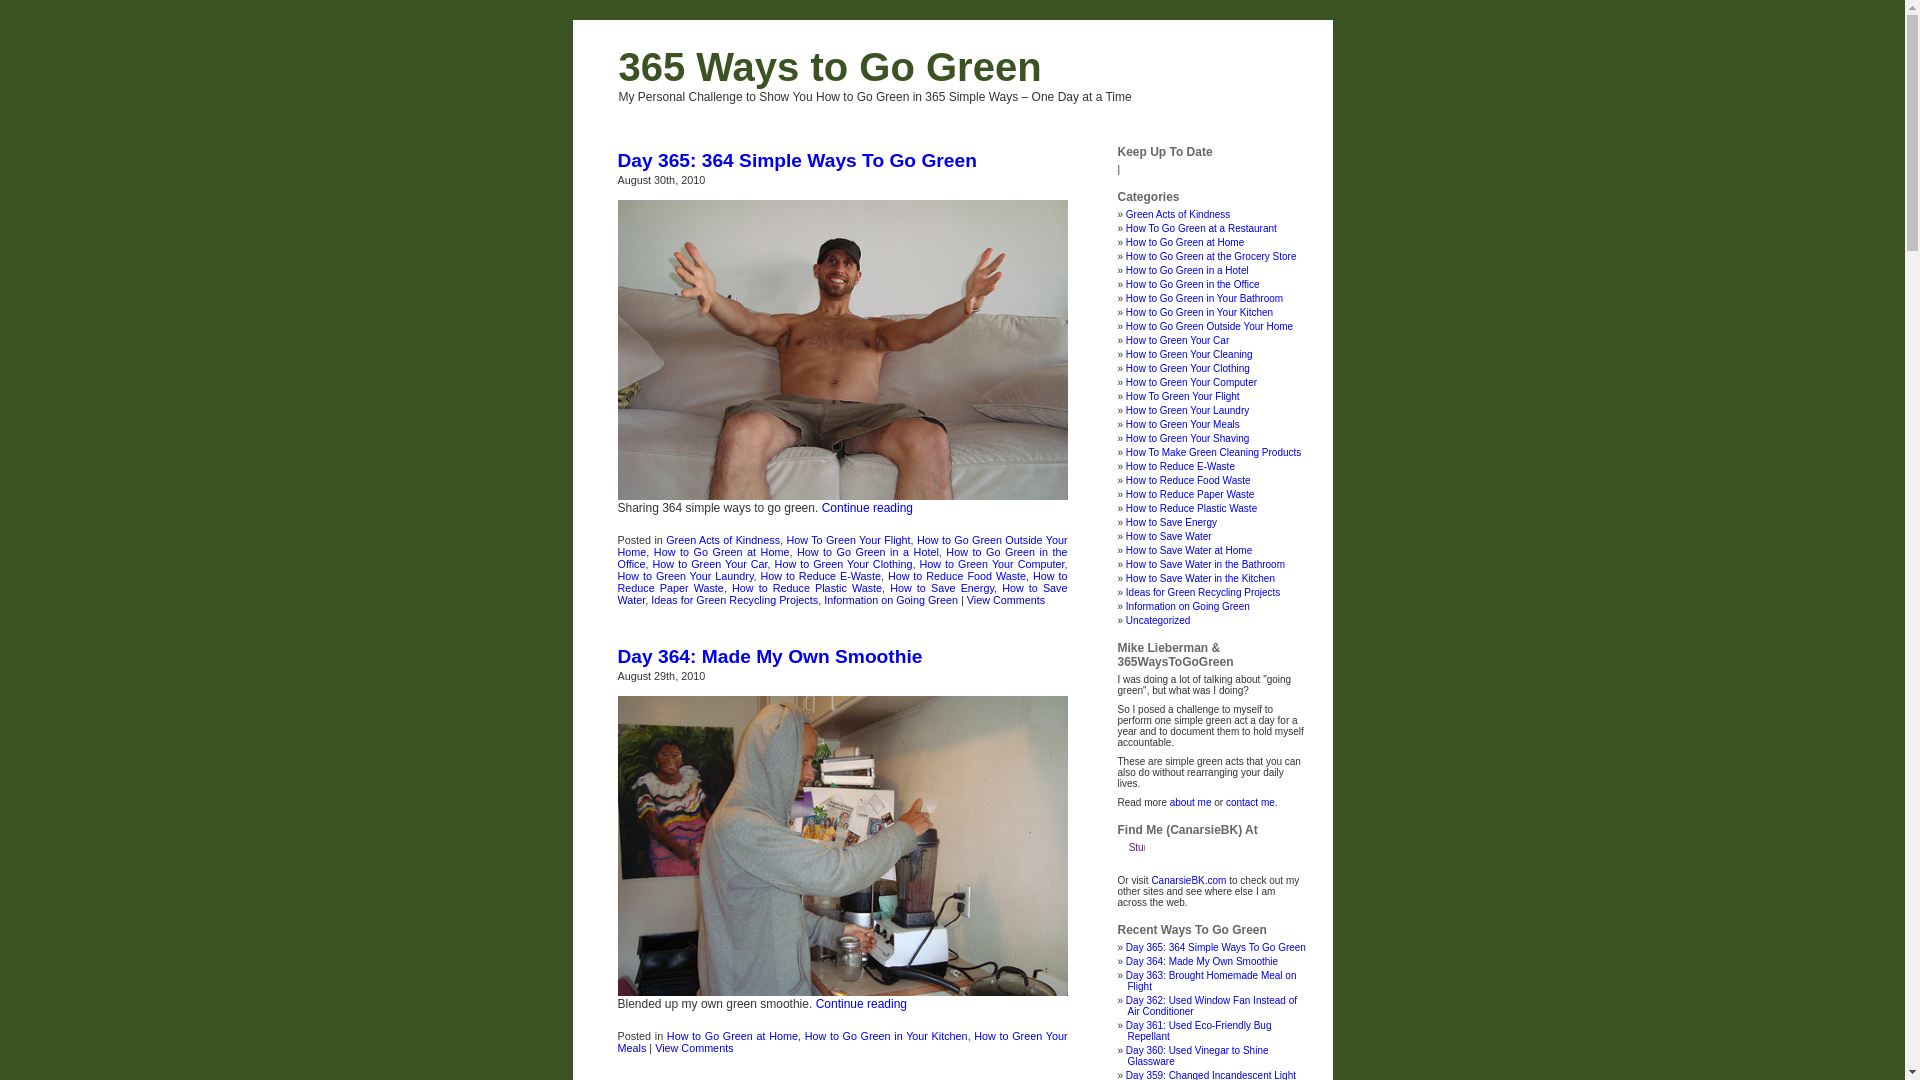  What do you see at coordinates (1183, 424) in the screenshot?
I see `How to Green Your Meals` at bounding box center [1183, 424].